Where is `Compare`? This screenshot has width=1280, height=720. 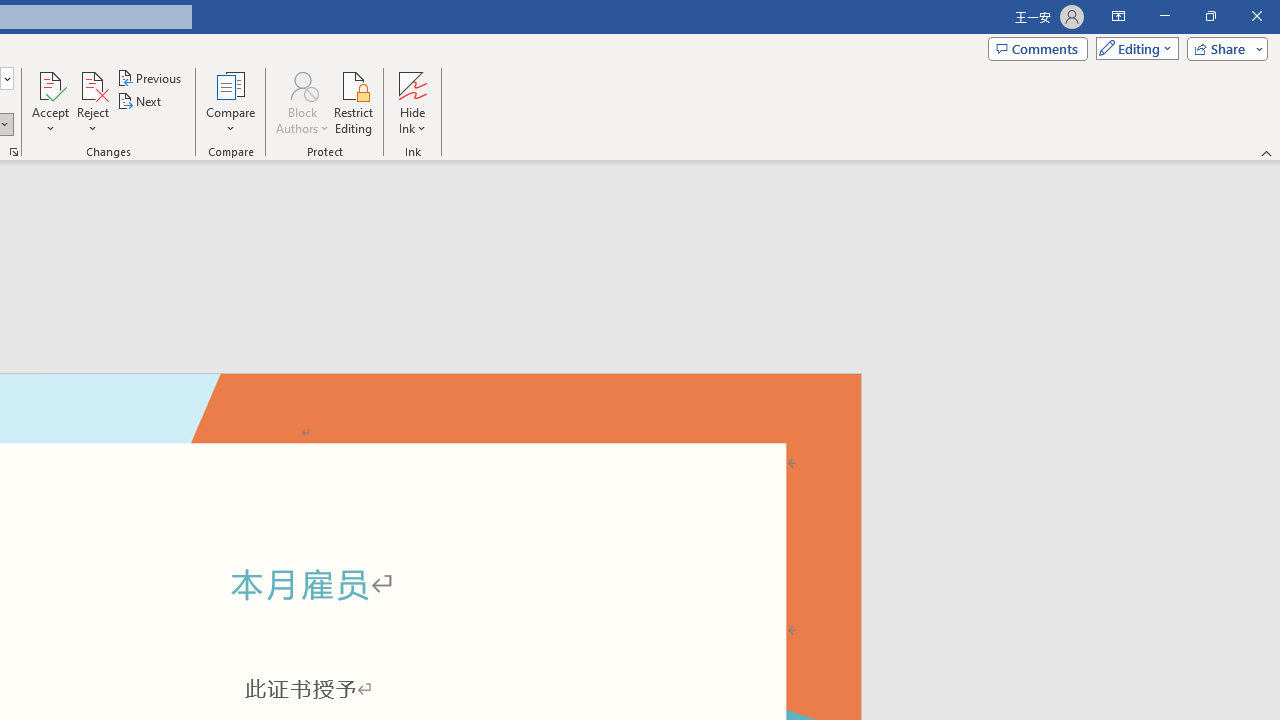
Compare is located at coordinates (230, 102).